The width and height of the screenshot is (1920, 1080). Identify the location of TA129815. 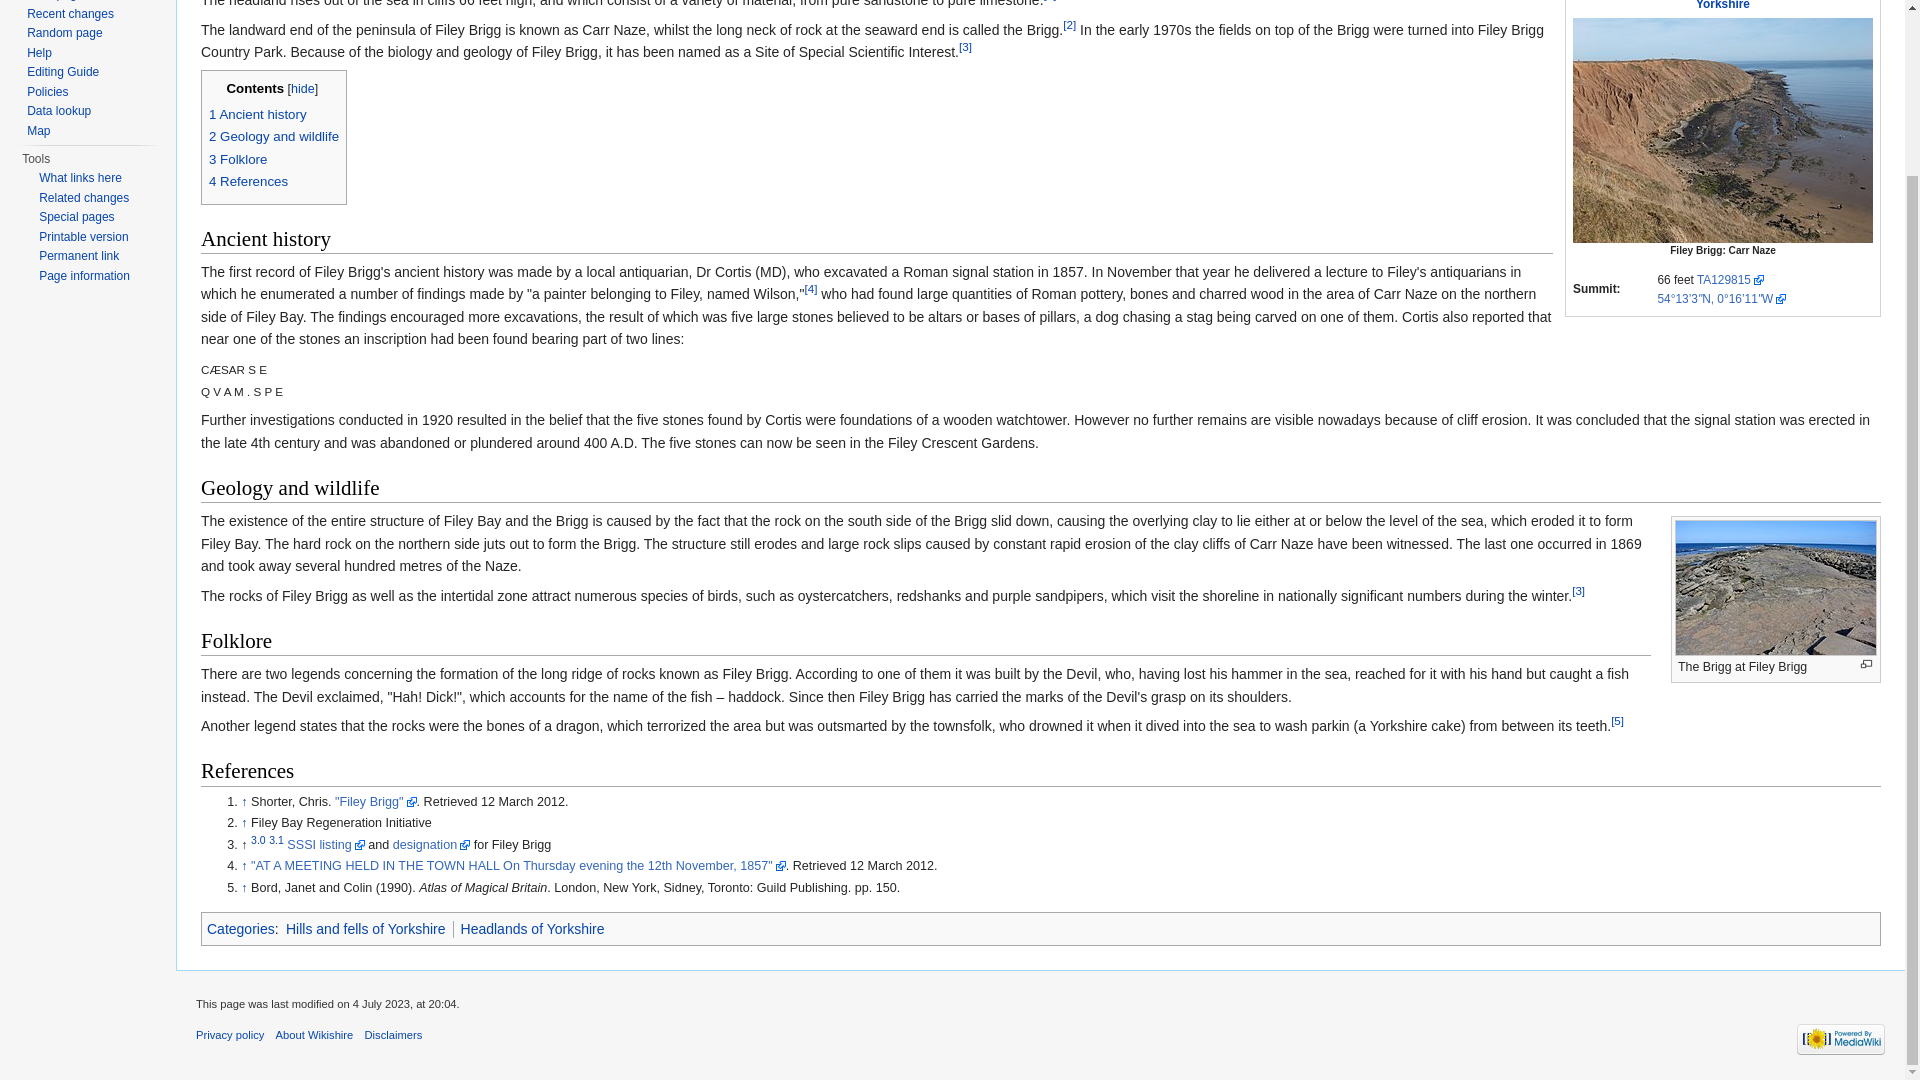
(1730, 280).